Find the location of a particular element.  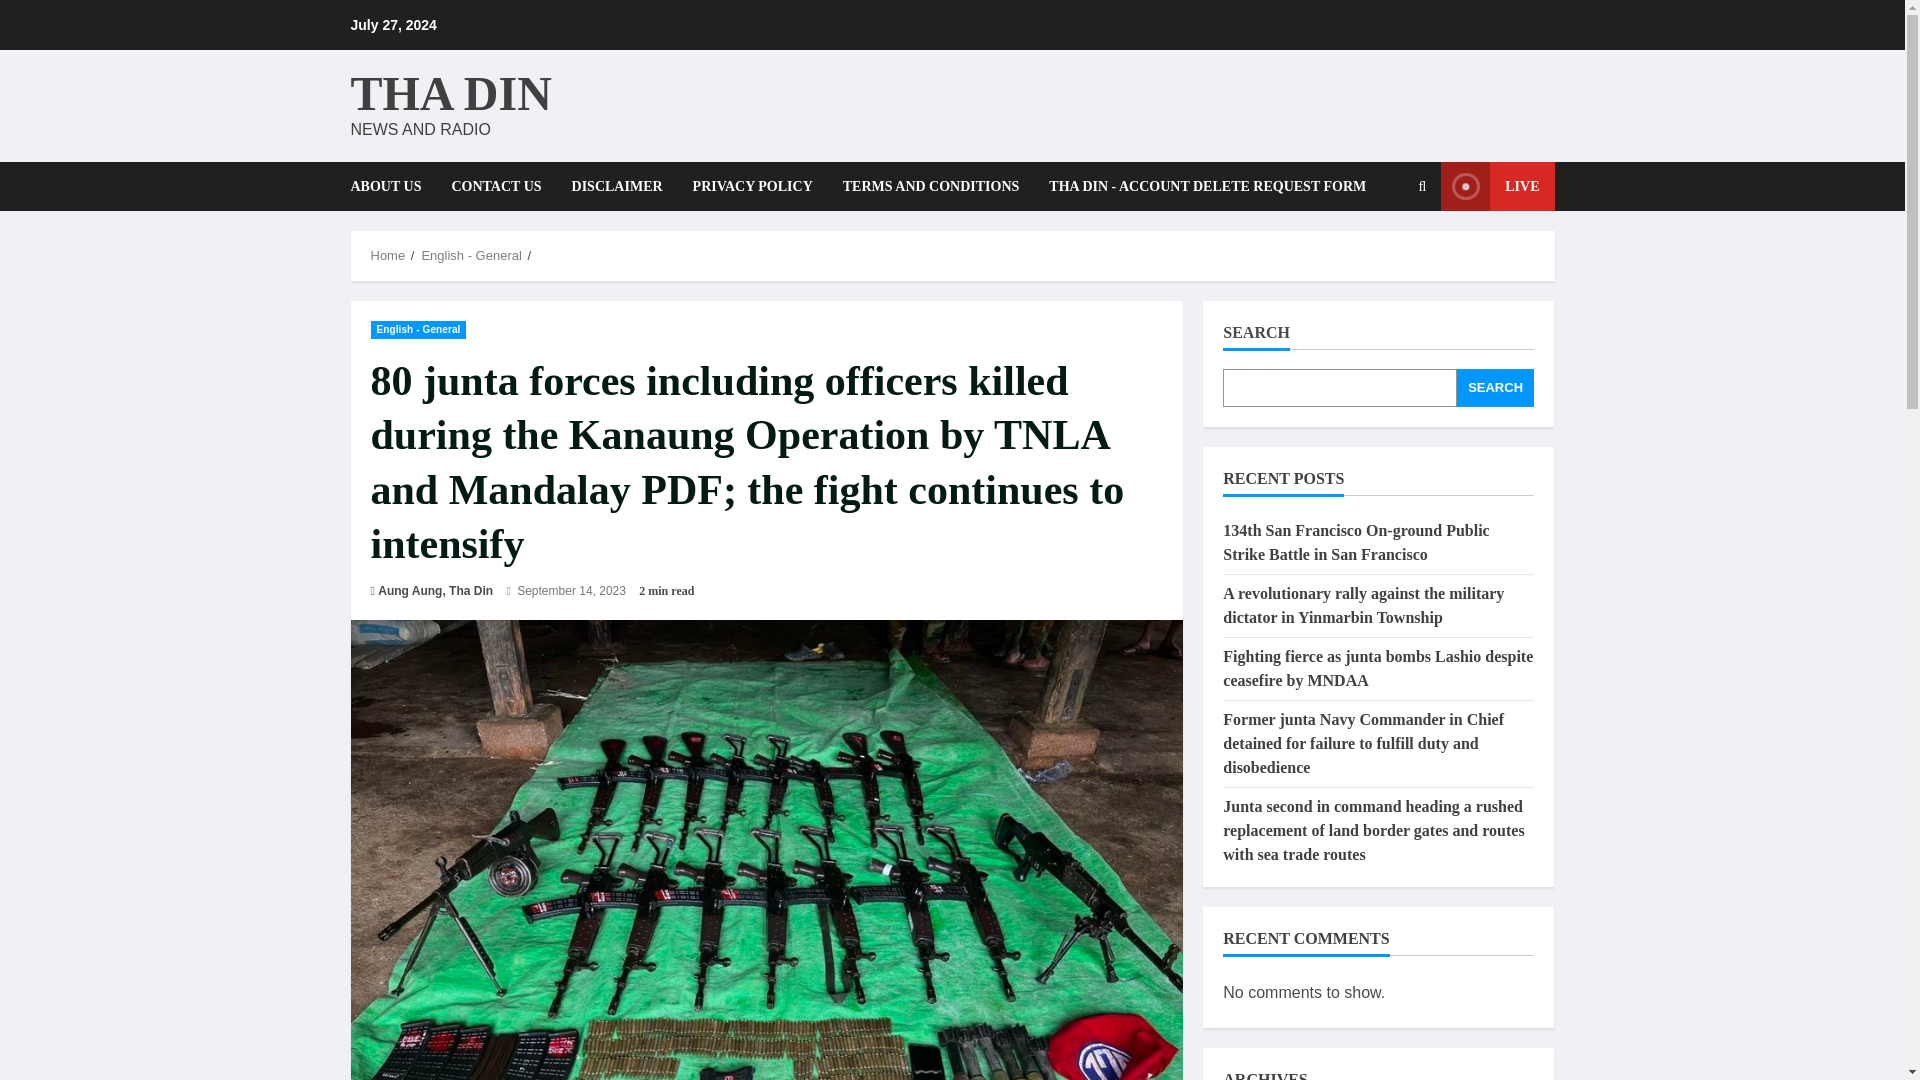

THA DIN - ACCOUNT DELETE REQUEST FORM is located at coordinates (1200, 186).